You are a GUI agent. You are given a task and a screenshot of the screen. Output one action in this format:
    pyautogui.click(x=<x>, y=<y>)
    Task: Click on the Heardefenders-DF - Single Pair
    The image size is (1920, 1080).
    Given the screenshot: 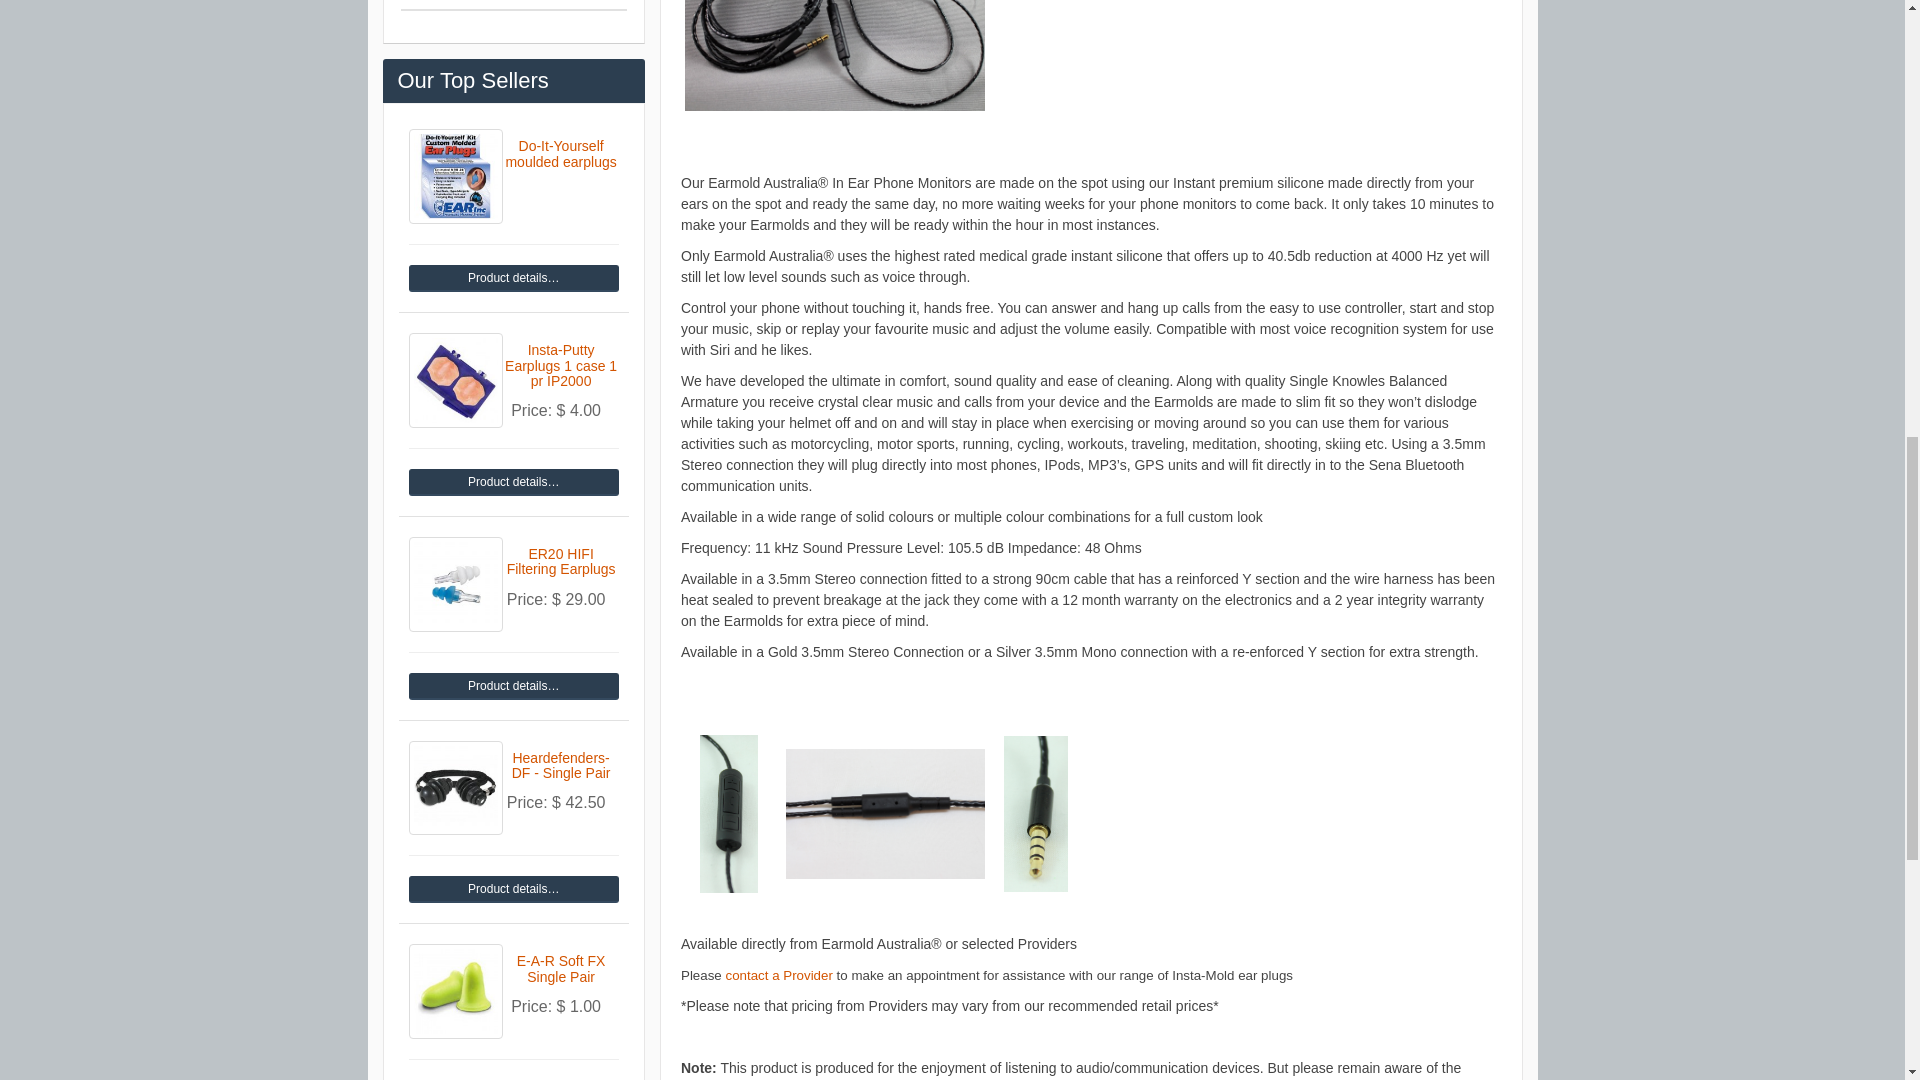 What is the action you would take?
    pyautogui.click(x=455, y=788)
    